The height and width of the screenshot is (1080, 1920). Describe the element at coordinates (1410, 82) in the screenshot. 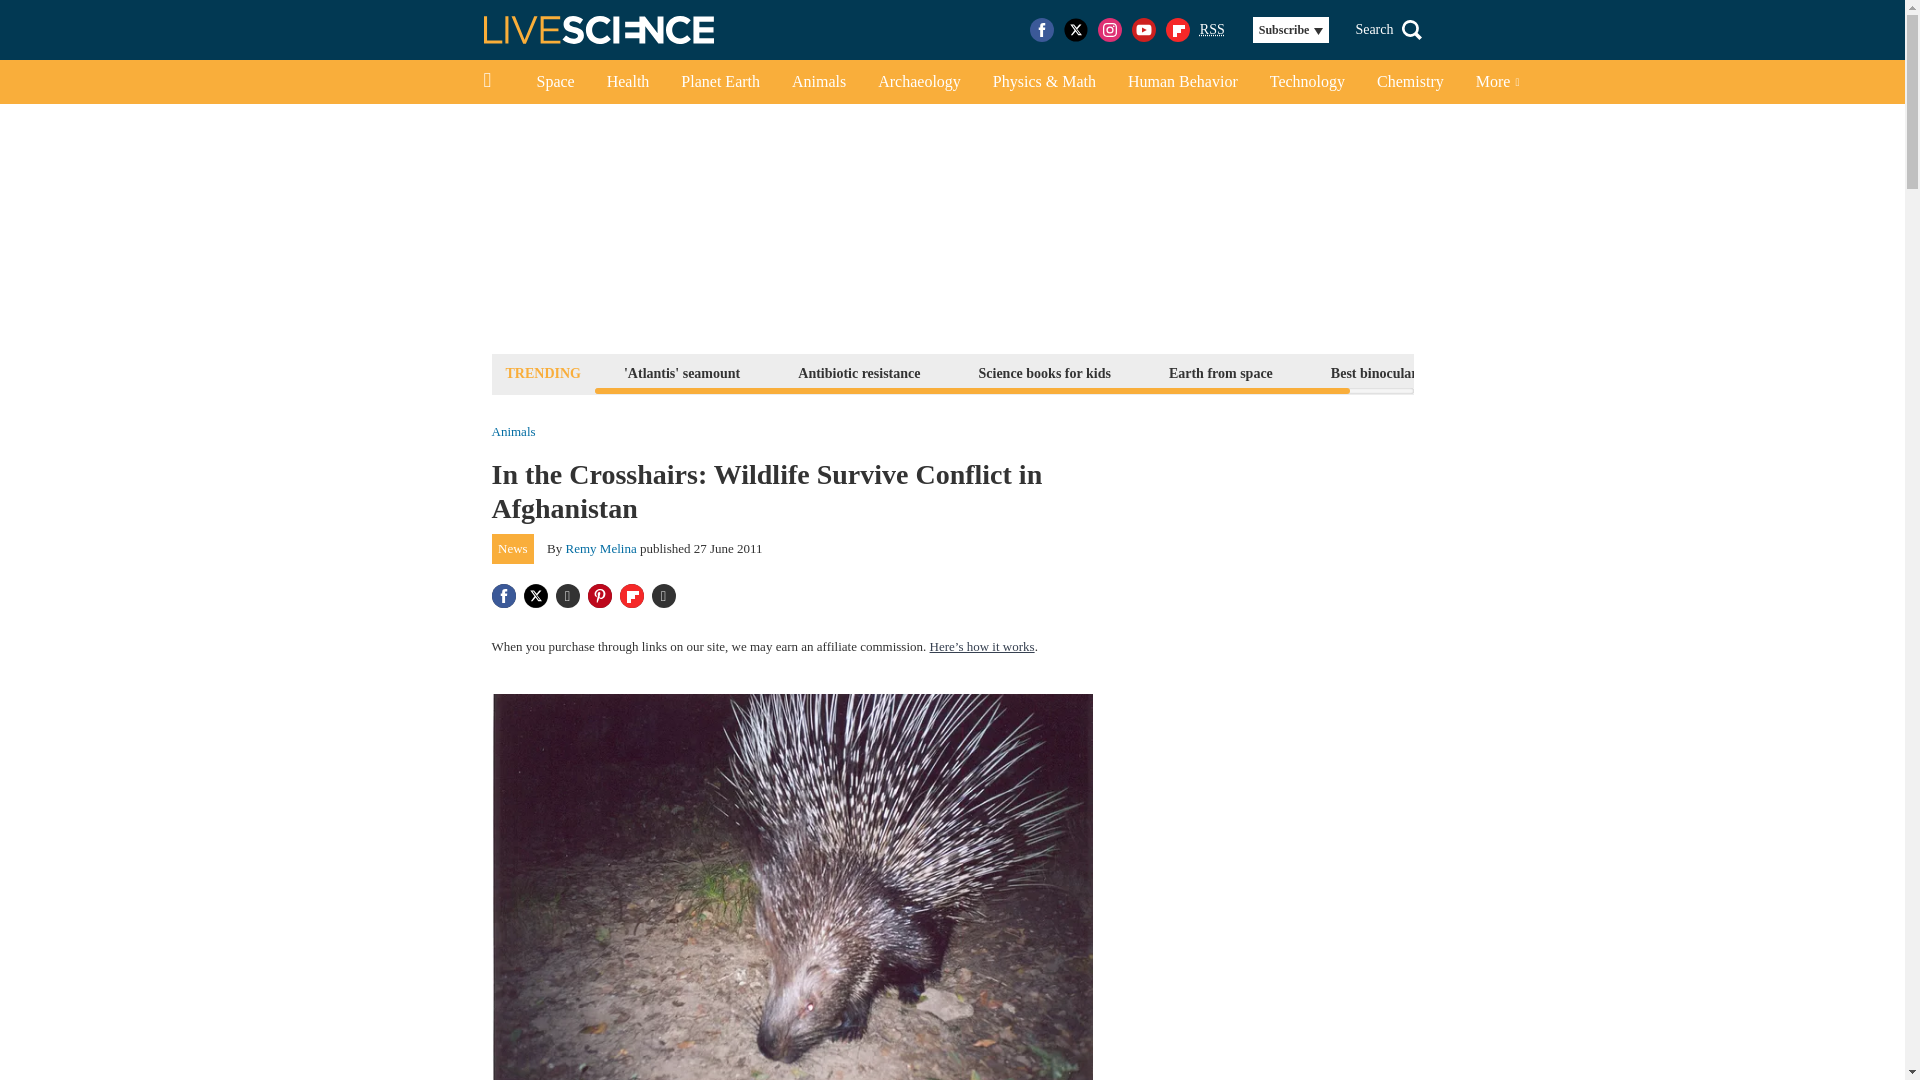

I see `Chemistry` at that location.